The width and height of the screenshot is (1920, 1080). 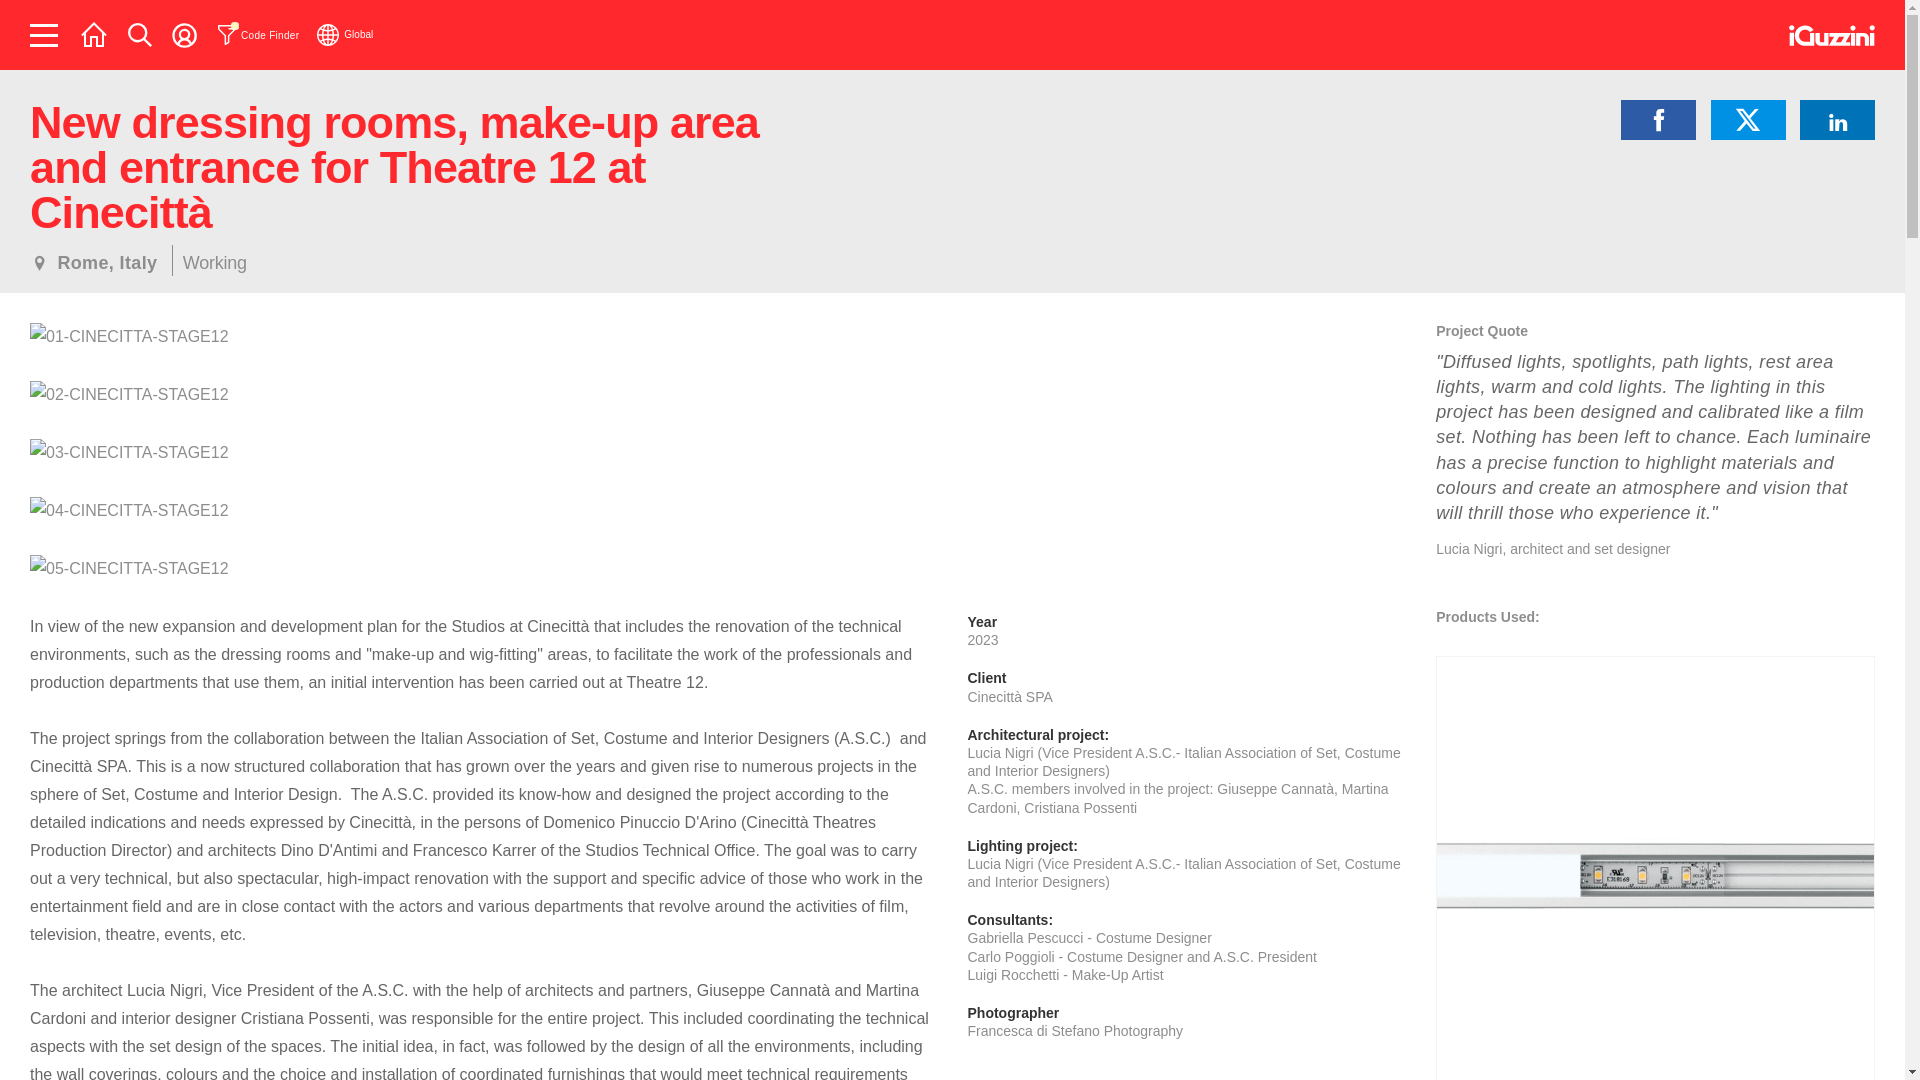 I want to click on iGuzzini, so click(x=1832, y=39).